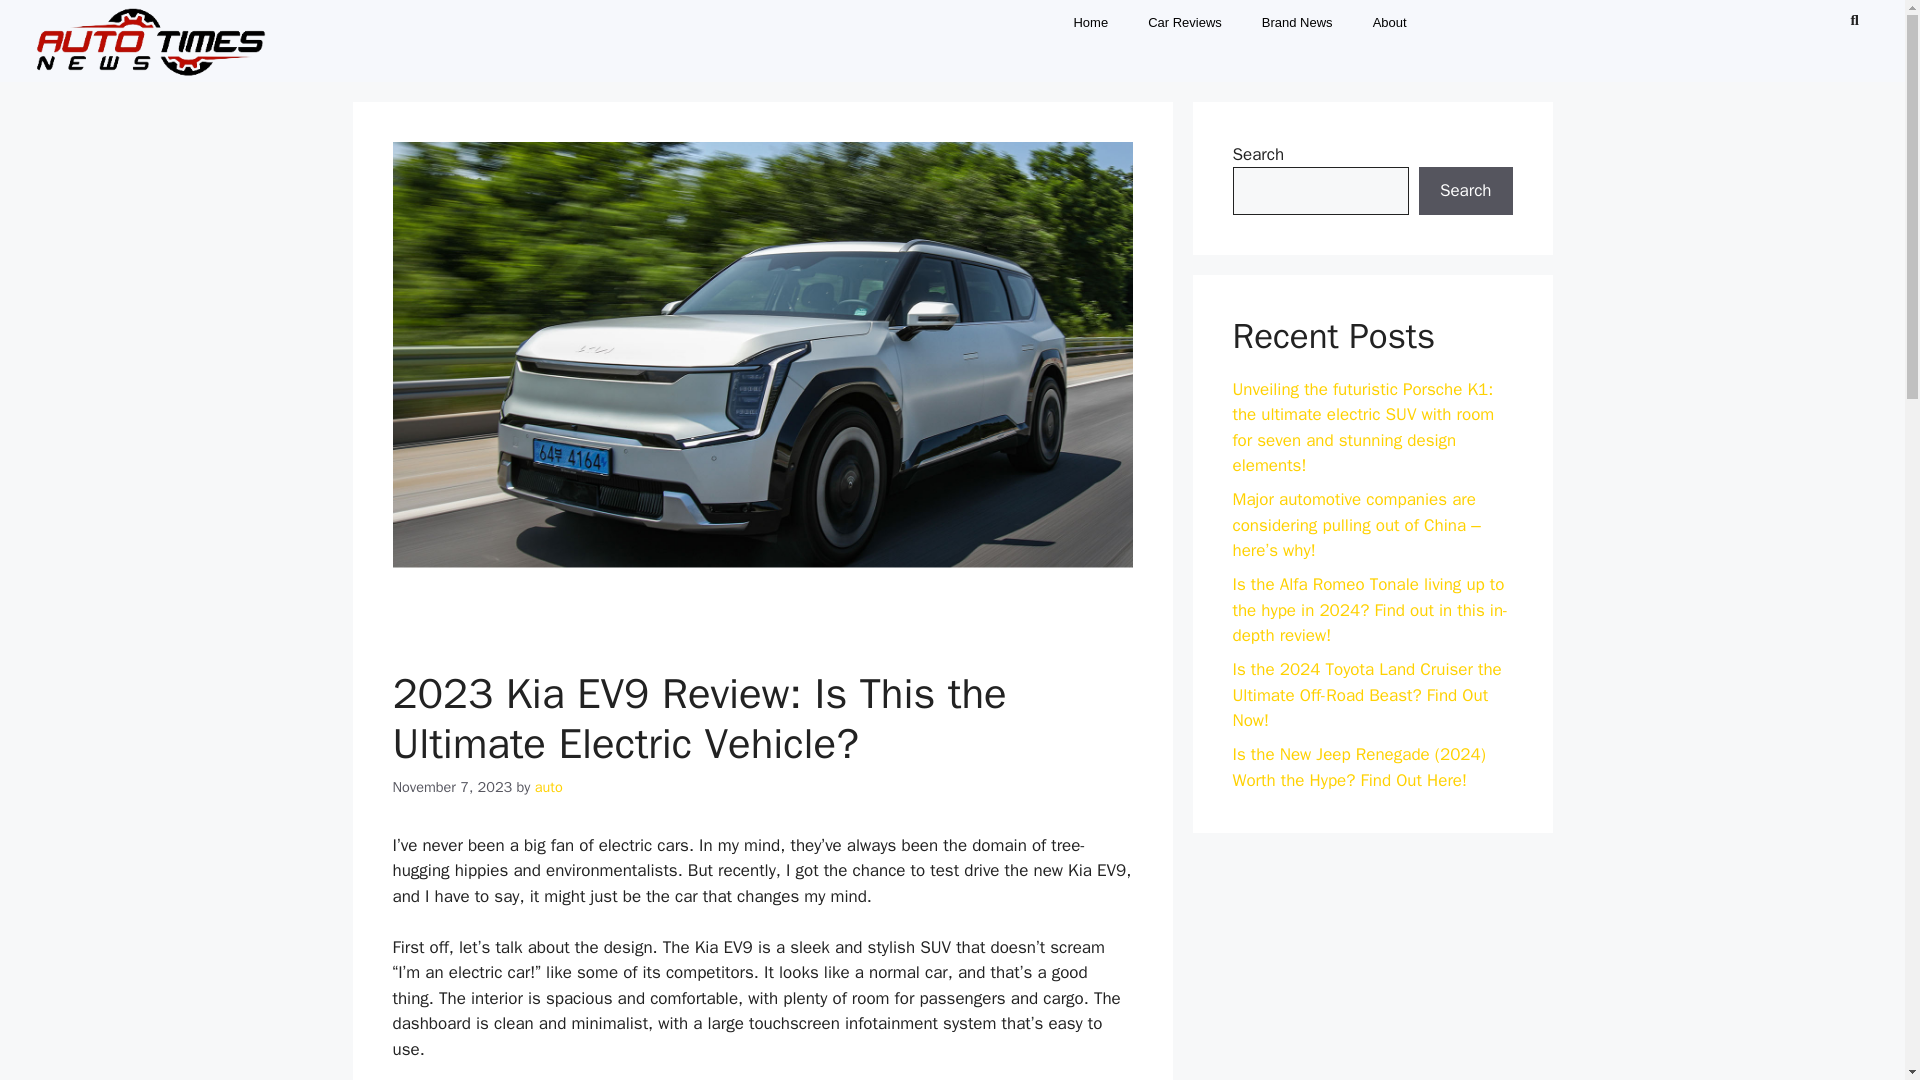 Image resolution: width=1920 pixels, height=1080 pixels. Describe the element at coordinates (548, 786) in the screenshot. I see `View all posts by auto` at that location.